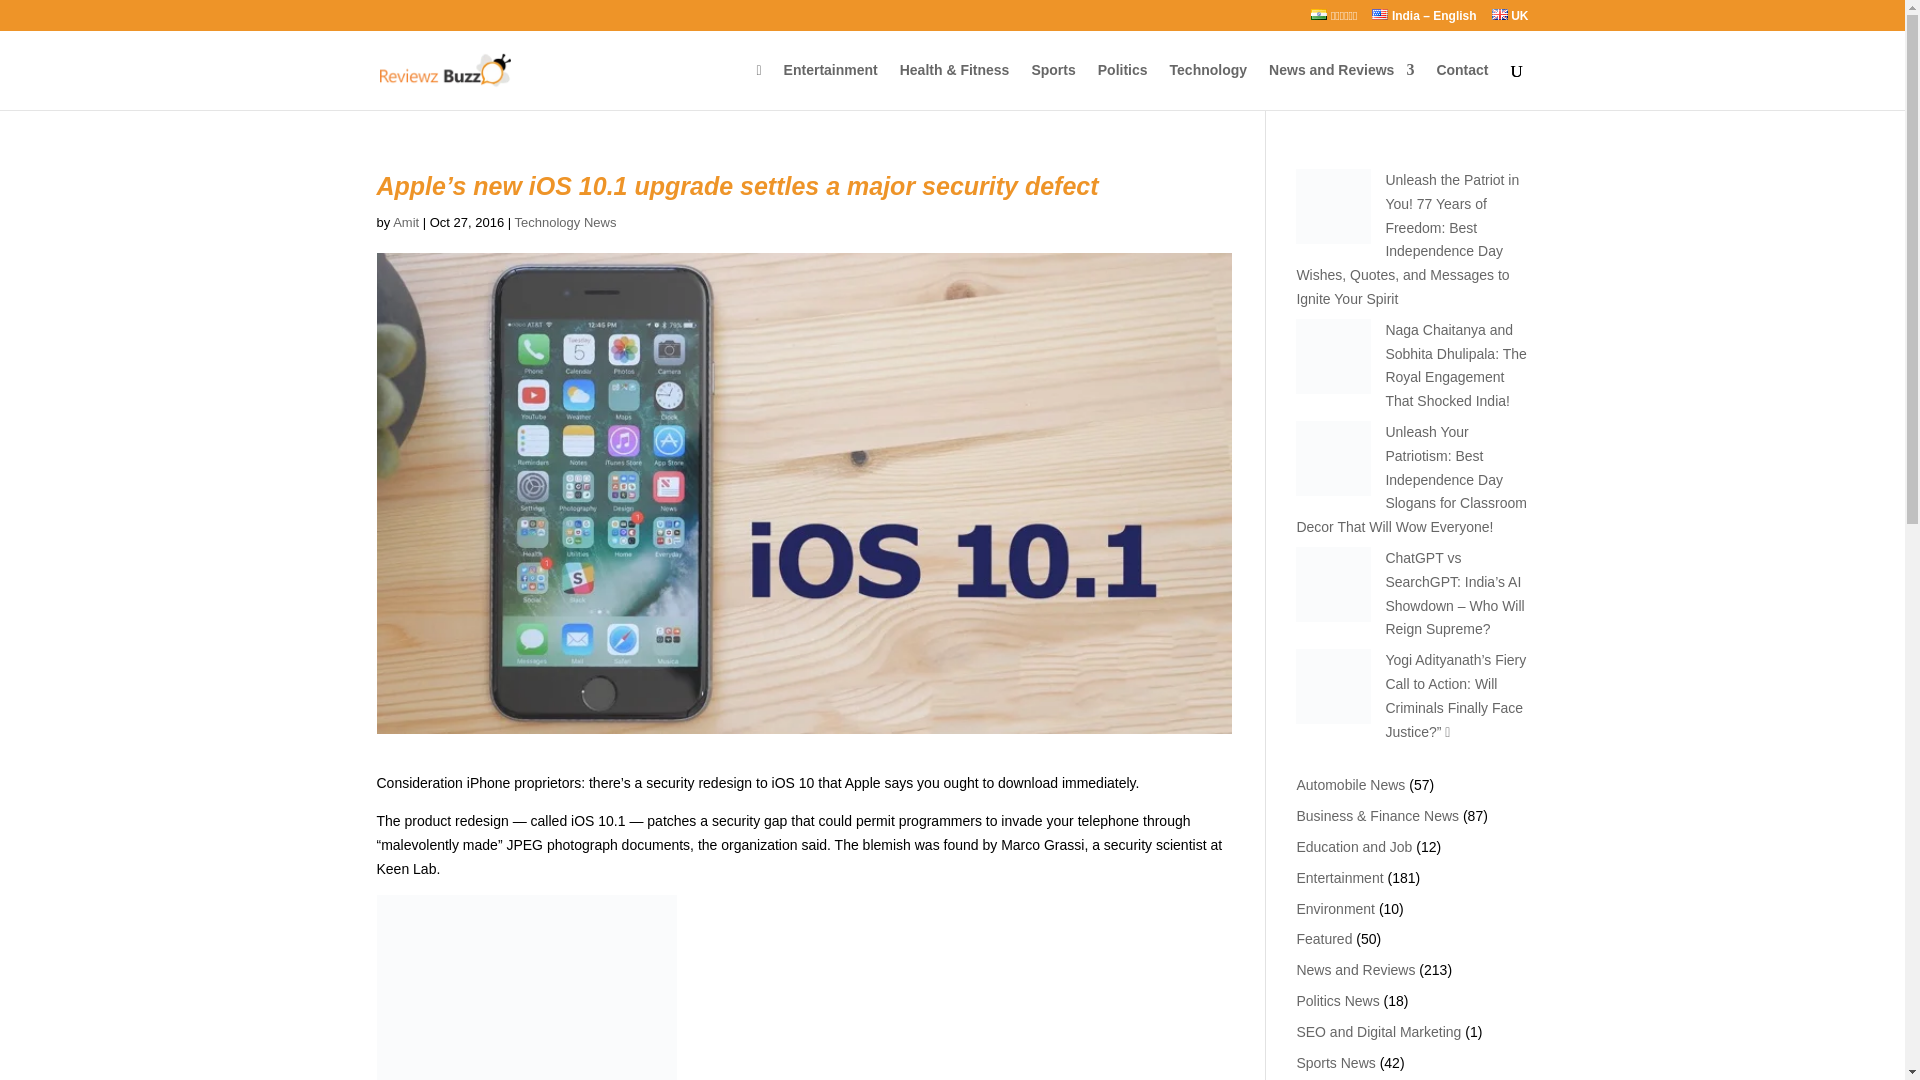 This screenshot has width=1920, height=1080. Describe the element at coordinates (1337, 1000) in the screenshot. I see `Politics News` at that location.